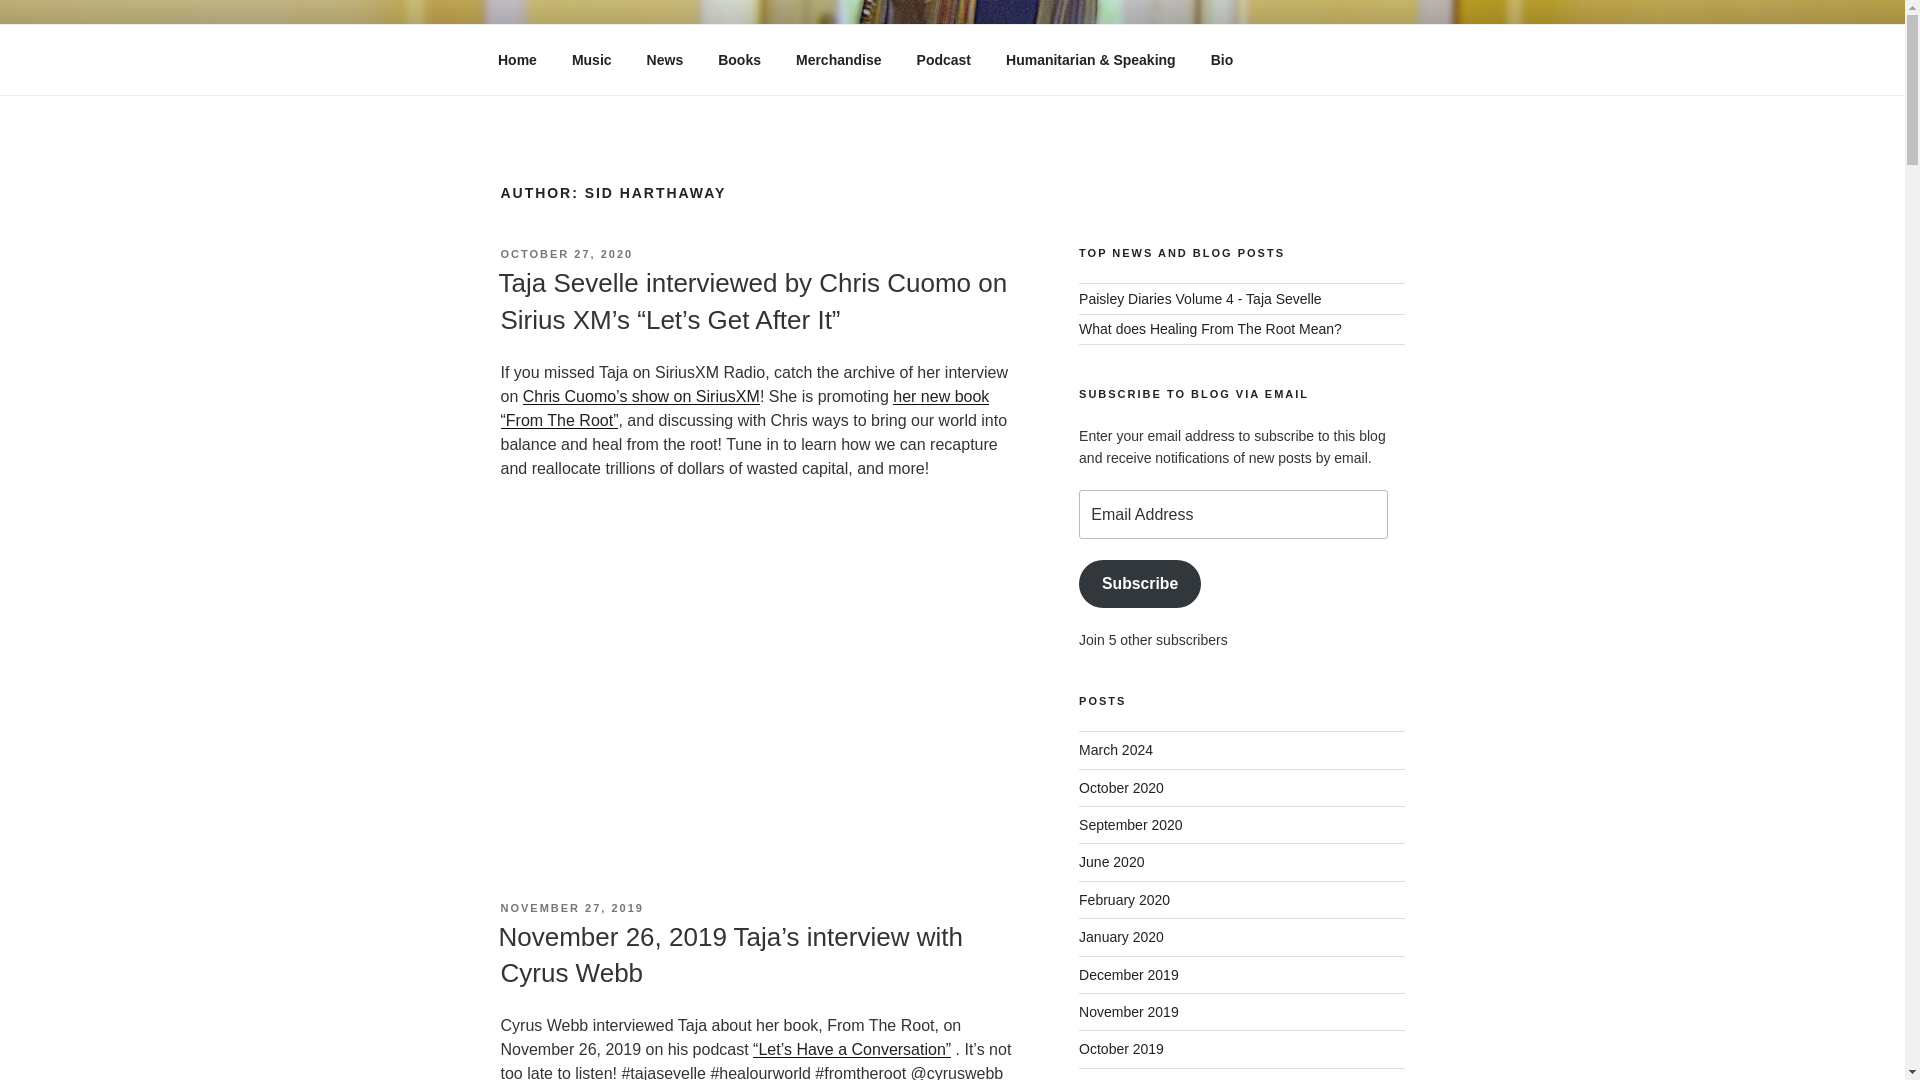 The image size is (1920, 1080). What do you see at coordinates (1222, 60) in the screenshot?
I see `Bio` at bounding box center [1222, 60].